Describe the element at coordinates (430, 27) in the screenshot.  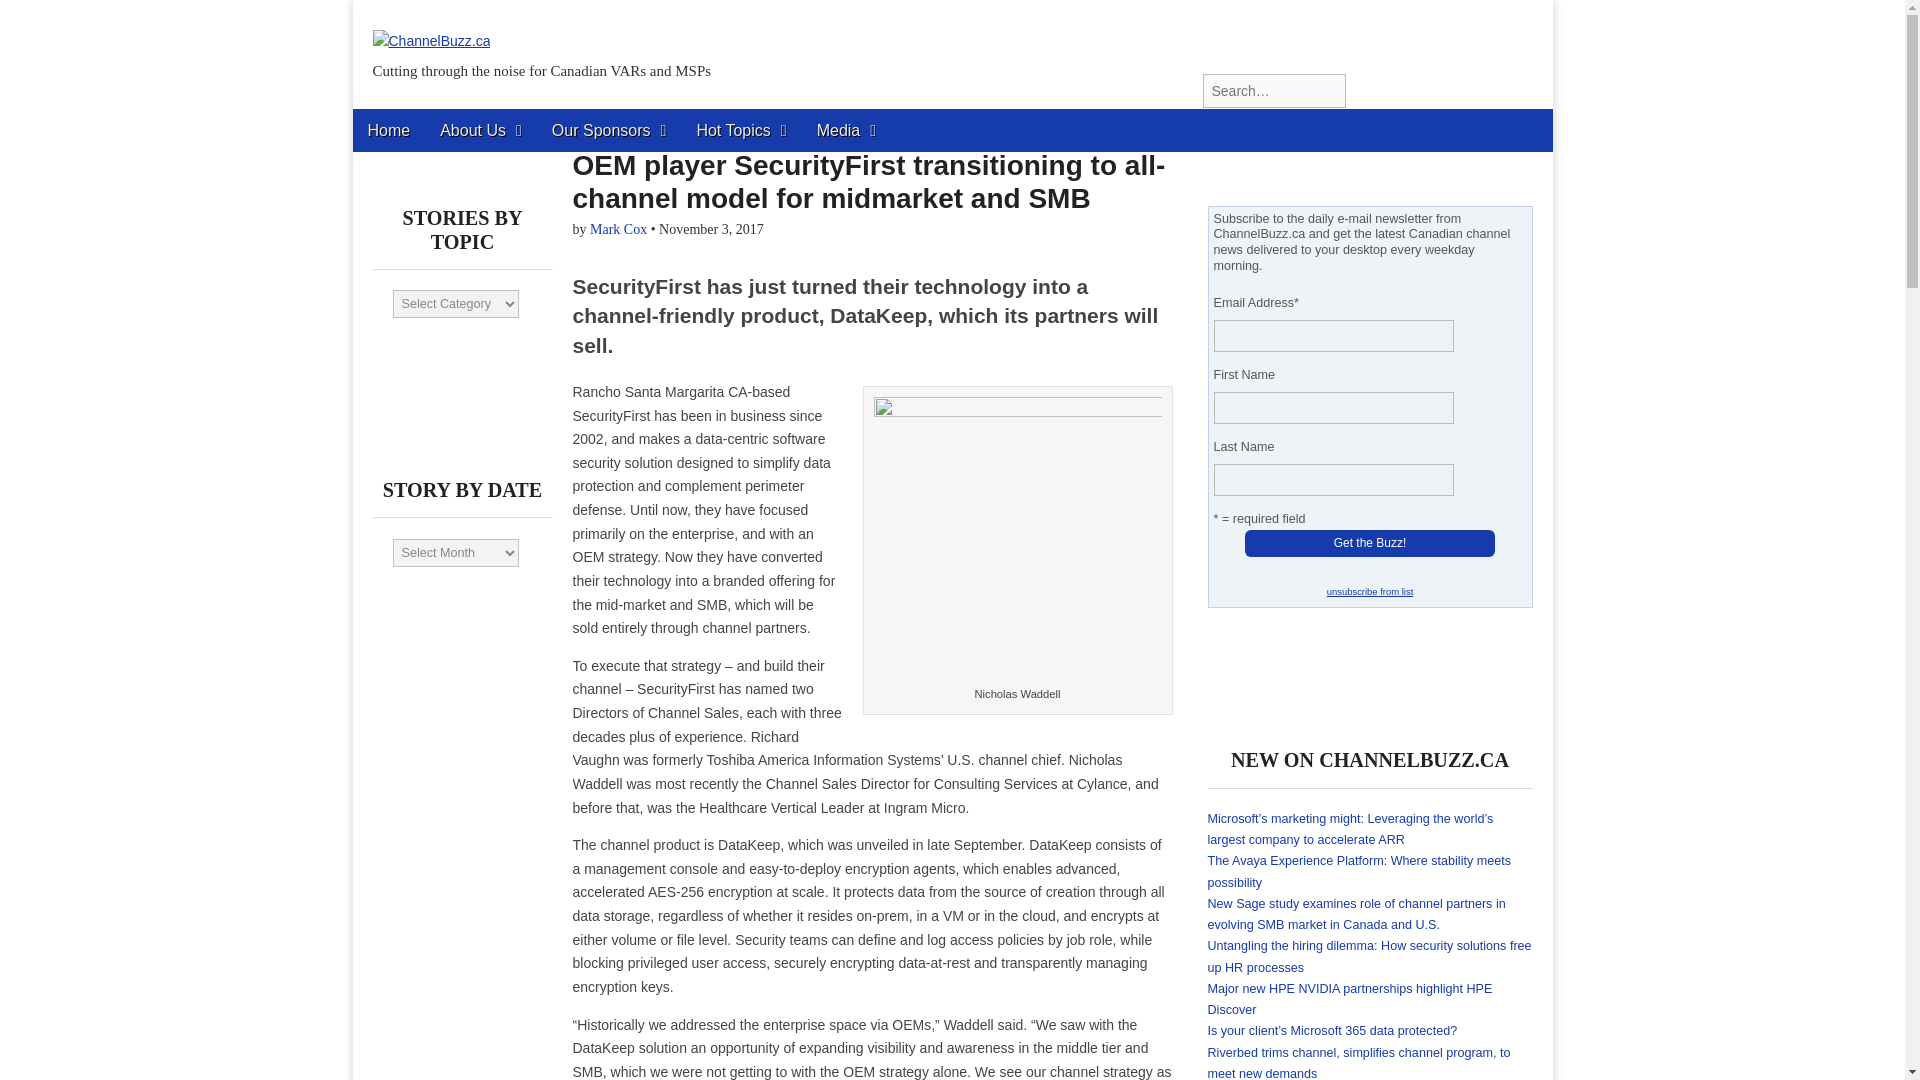
I see `ChannelBuzz.ca` at that location.